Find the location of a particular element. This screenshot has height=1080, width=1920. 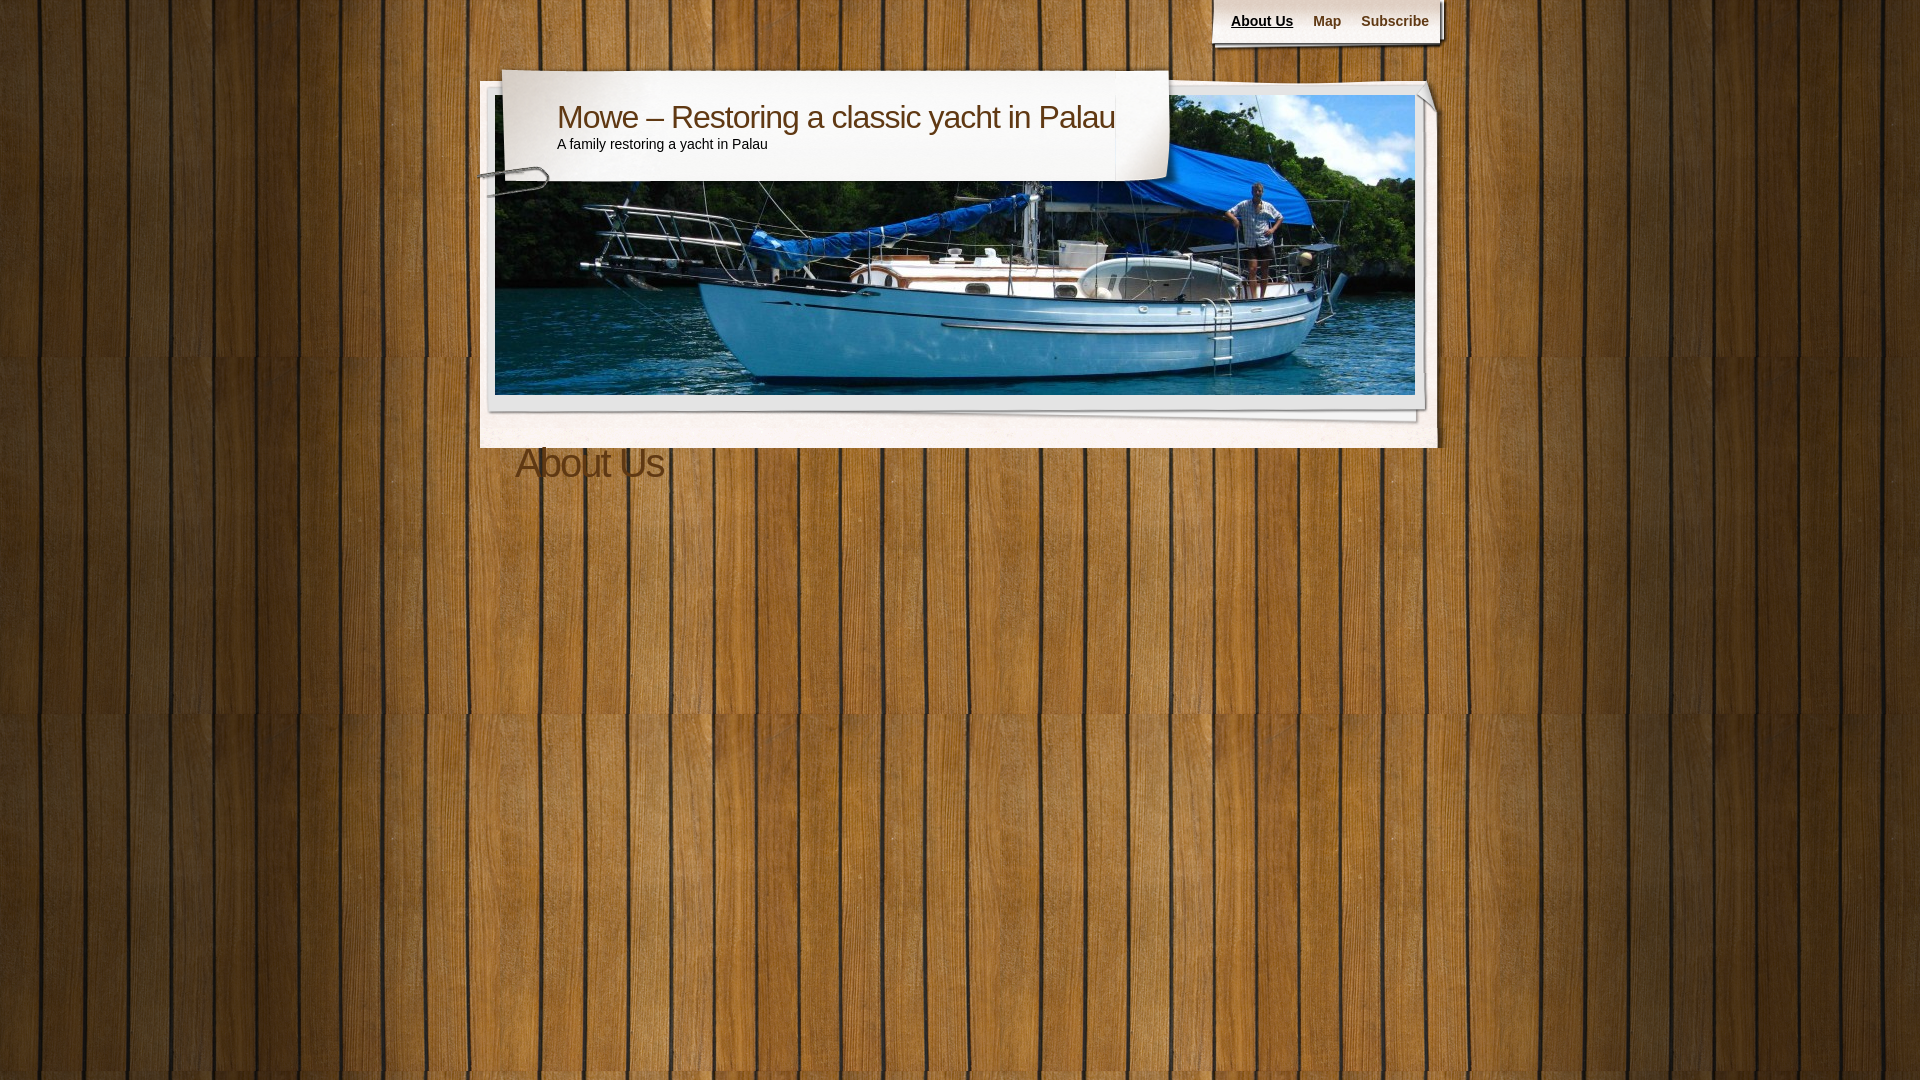

Map is located at coordinates (1327, 22).